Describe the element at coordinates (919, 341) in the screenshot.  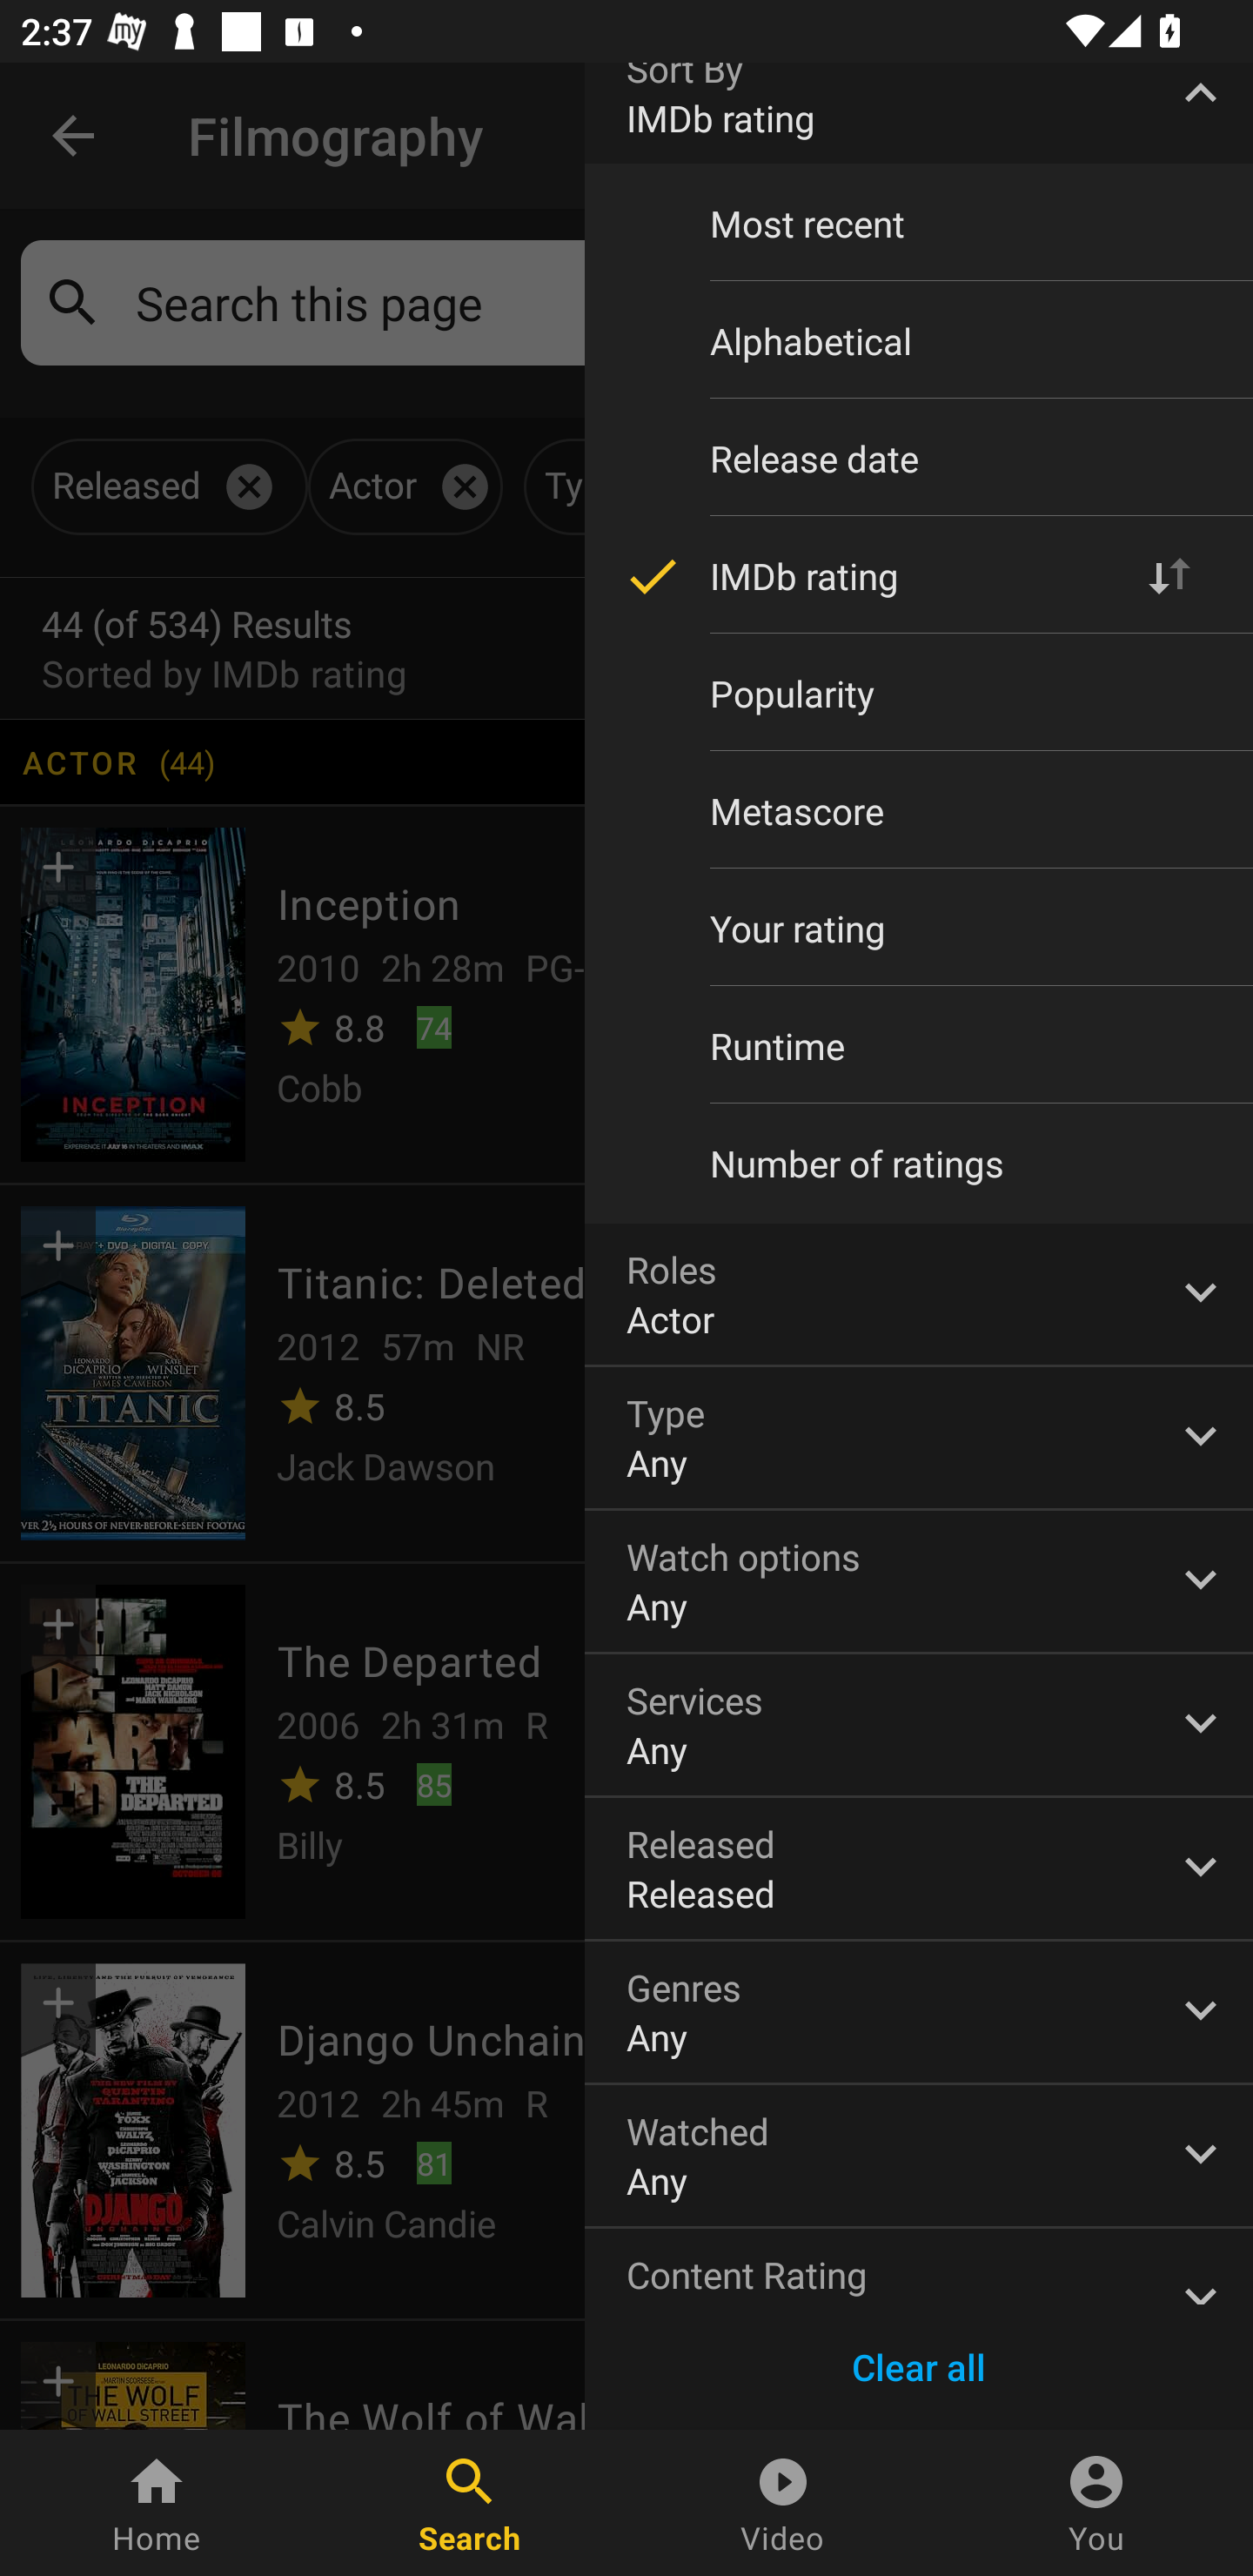
I see `Alphabetical` at that location.